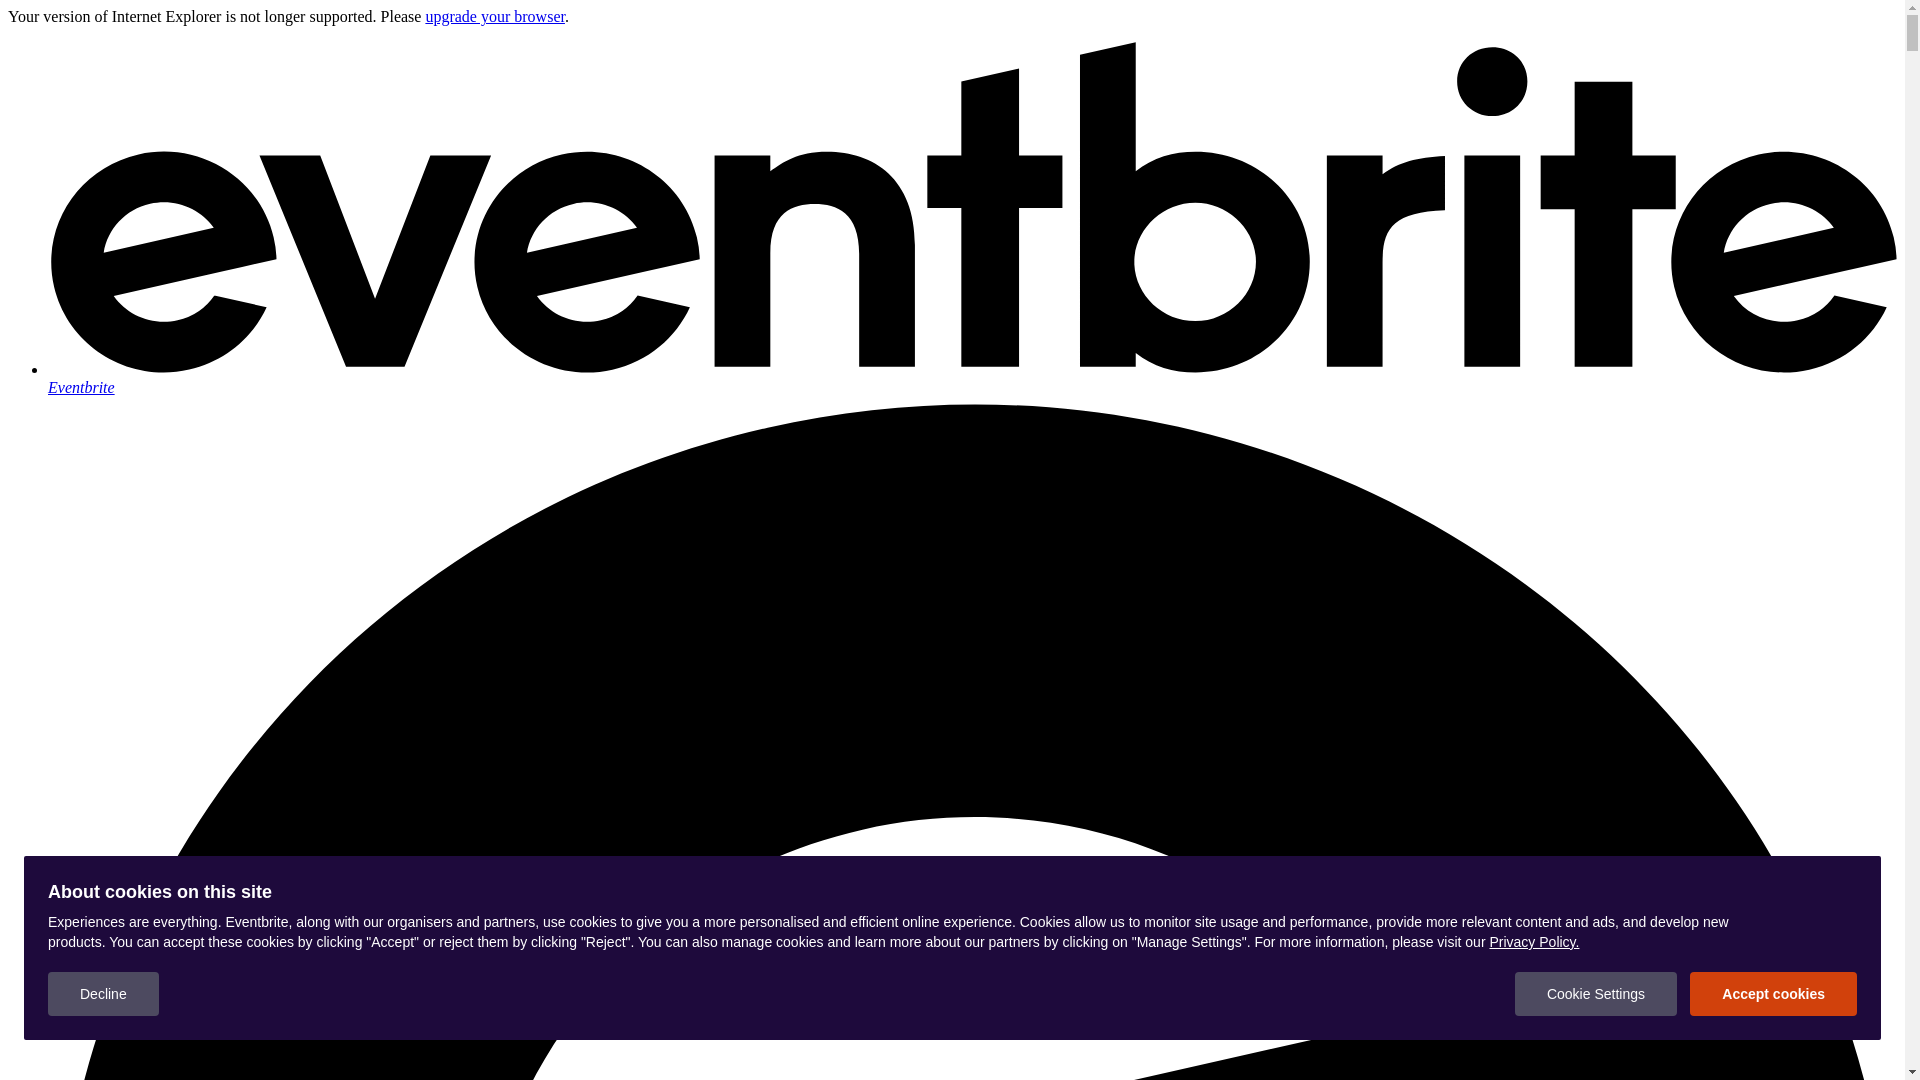 Image resolution: width=1920 pixels, height=1080 pixels. What do you see at coordinates (104, 994) in the screenshot?
I see `Decline` at bounding box center [104, 994].